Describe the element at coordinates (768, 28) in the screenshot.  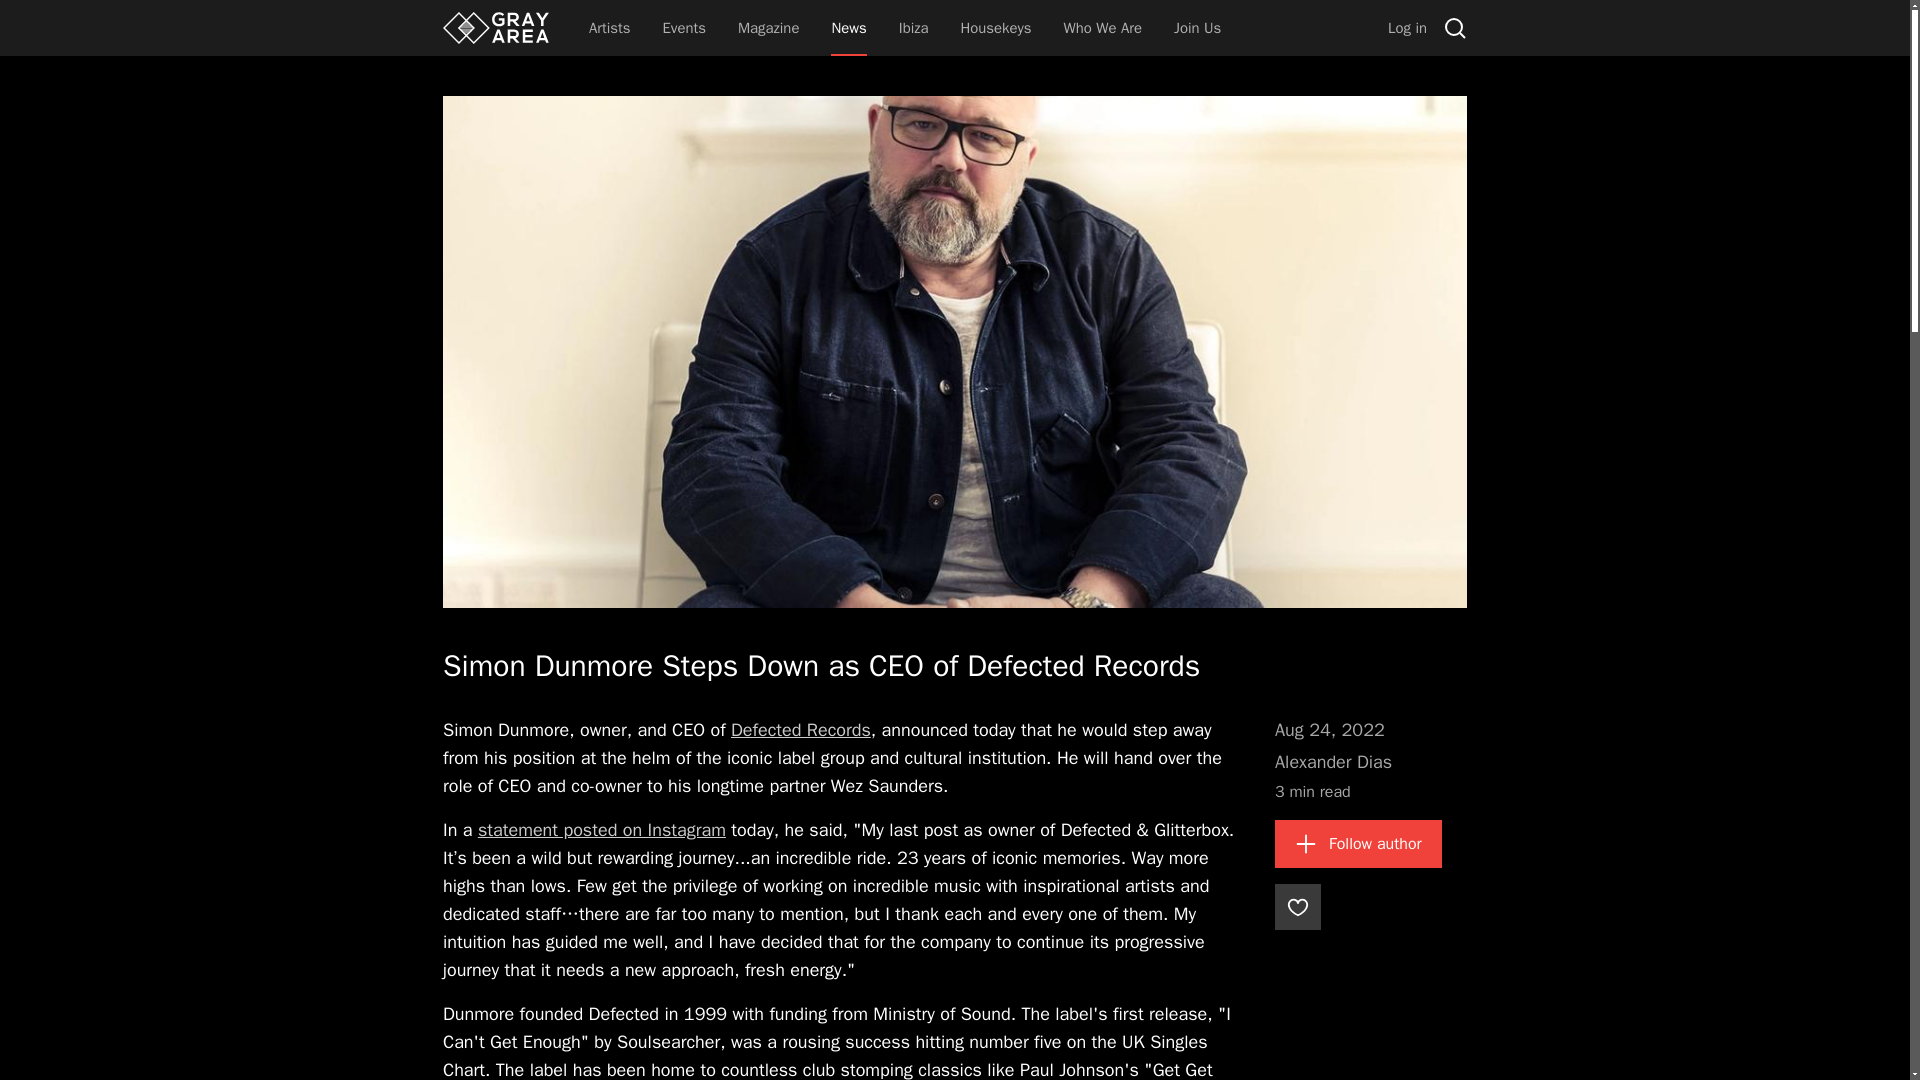
I see `Magazine` at that location.